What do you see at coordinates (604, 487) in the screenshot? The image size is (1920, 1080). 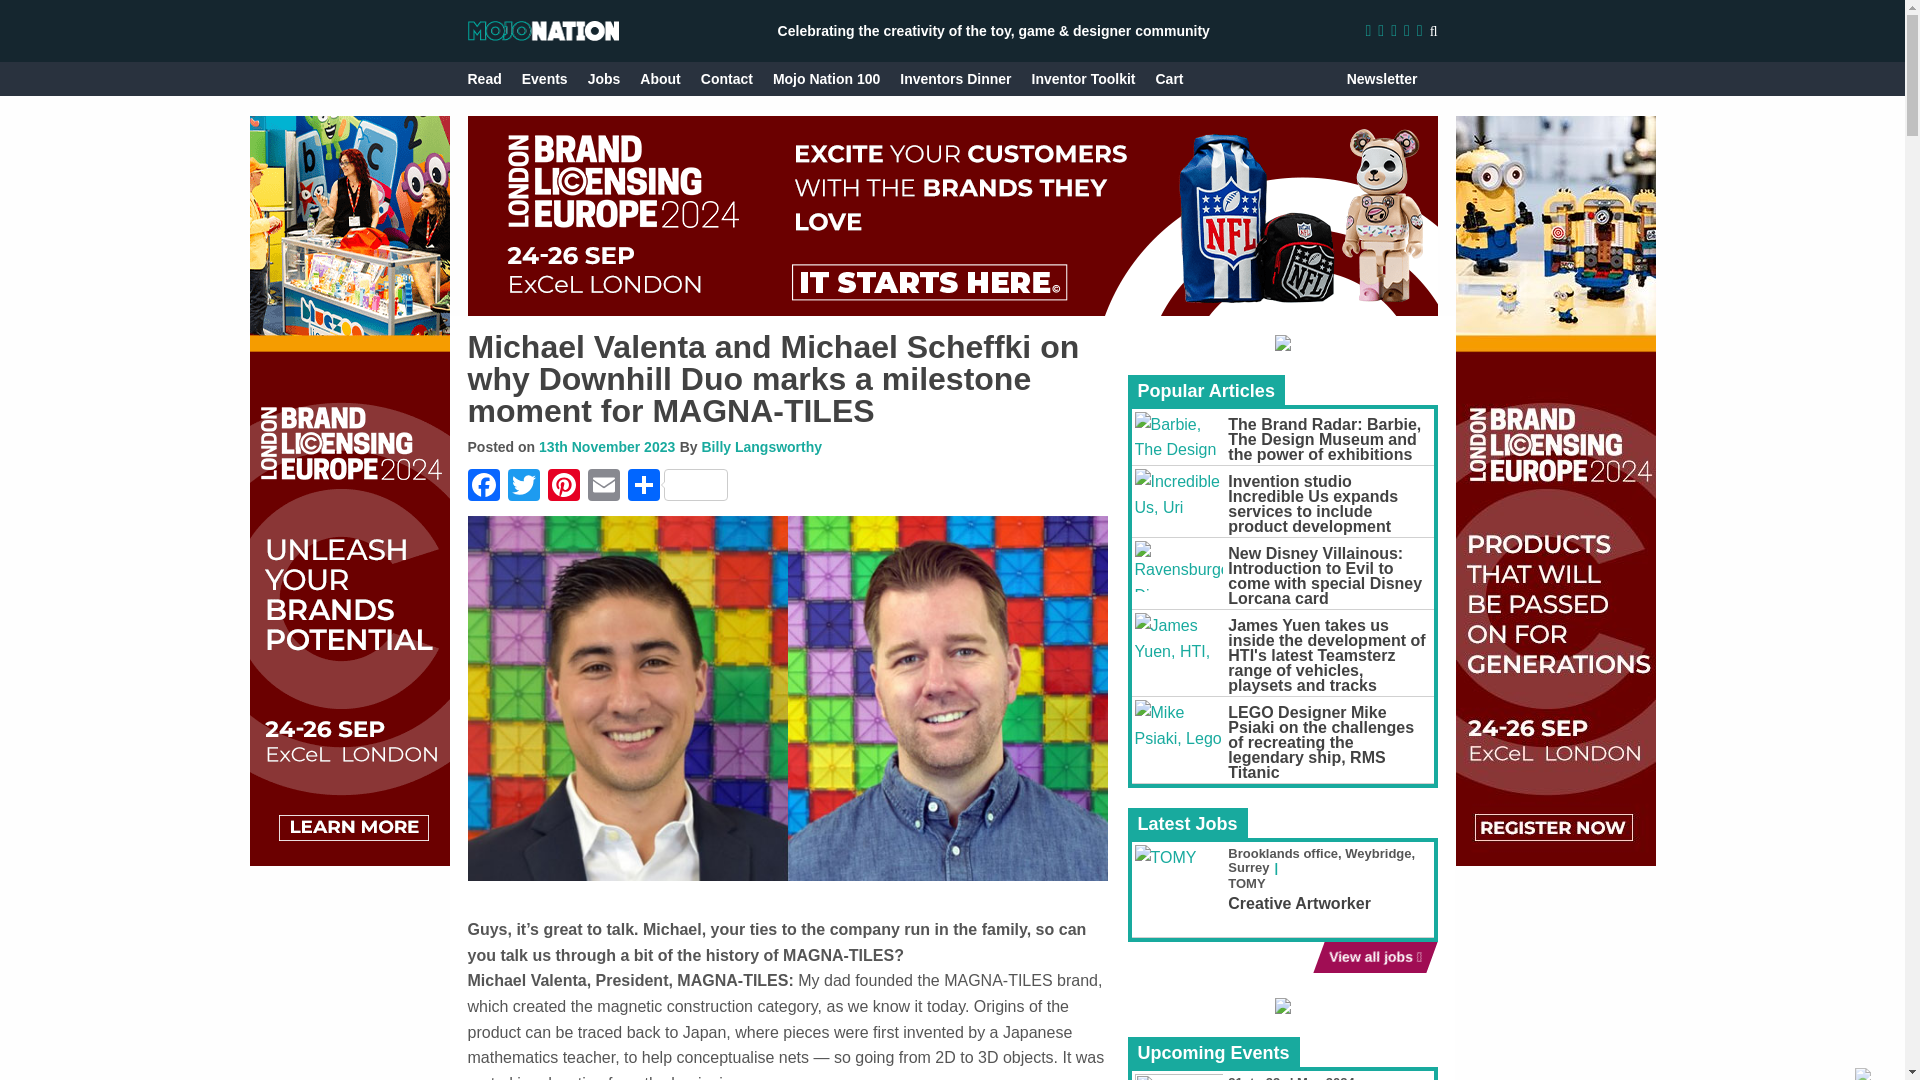 I see `Email` at bounding box center [604, 487].